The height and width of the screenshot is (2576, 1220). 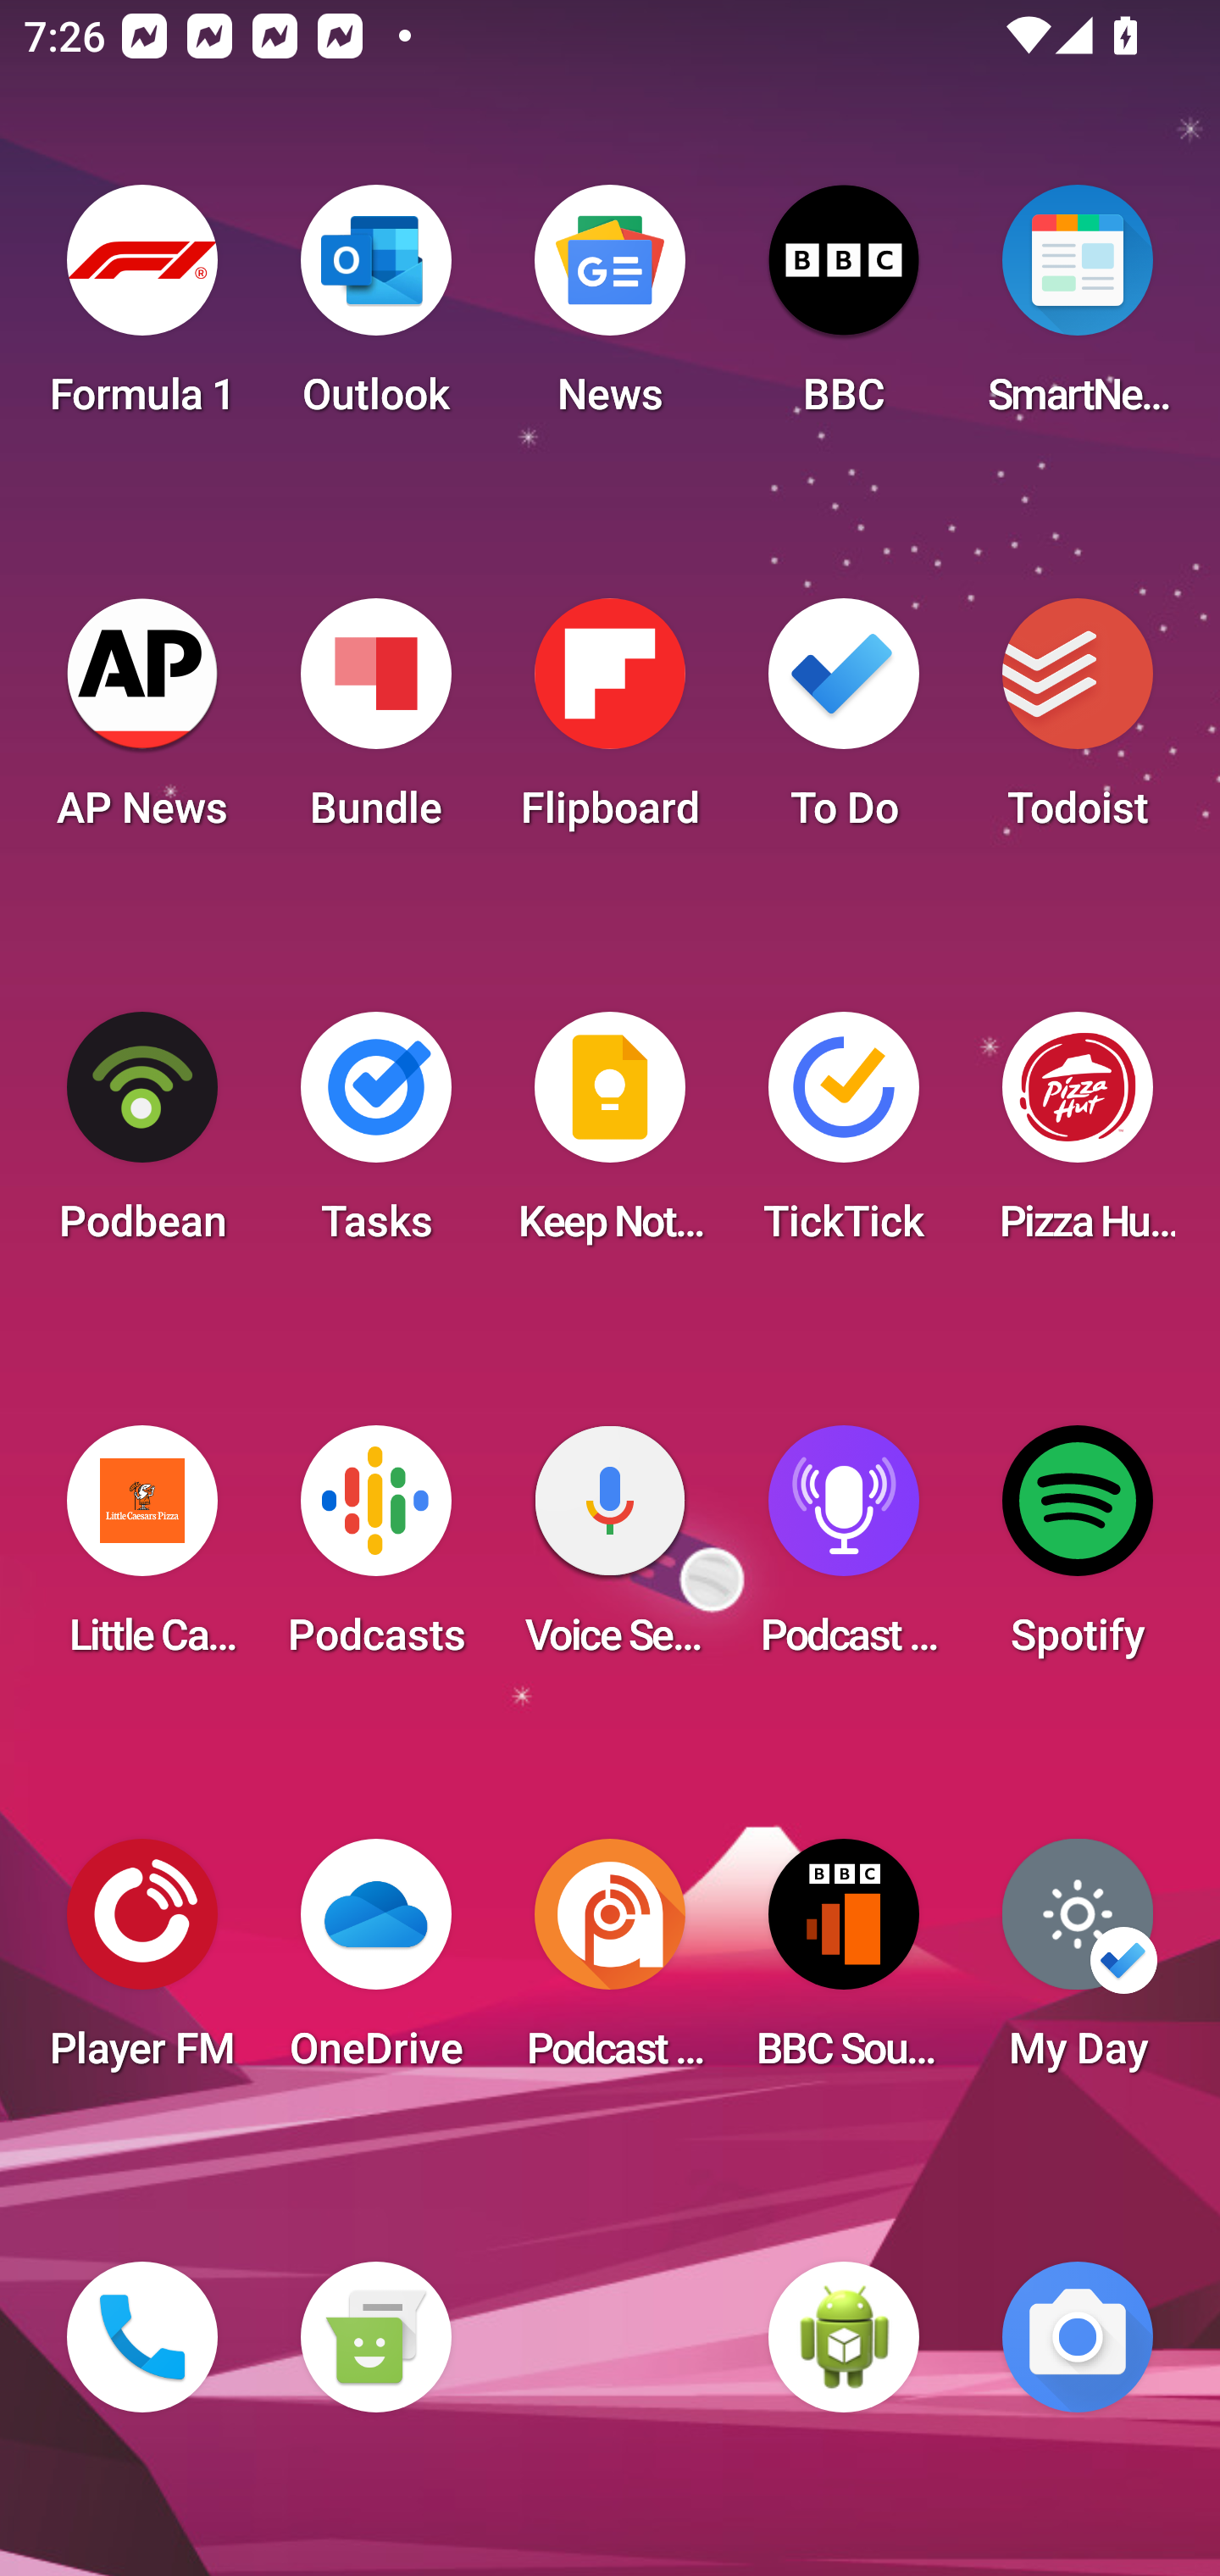 I want to click on Outlook, so click(x=375, y=310).